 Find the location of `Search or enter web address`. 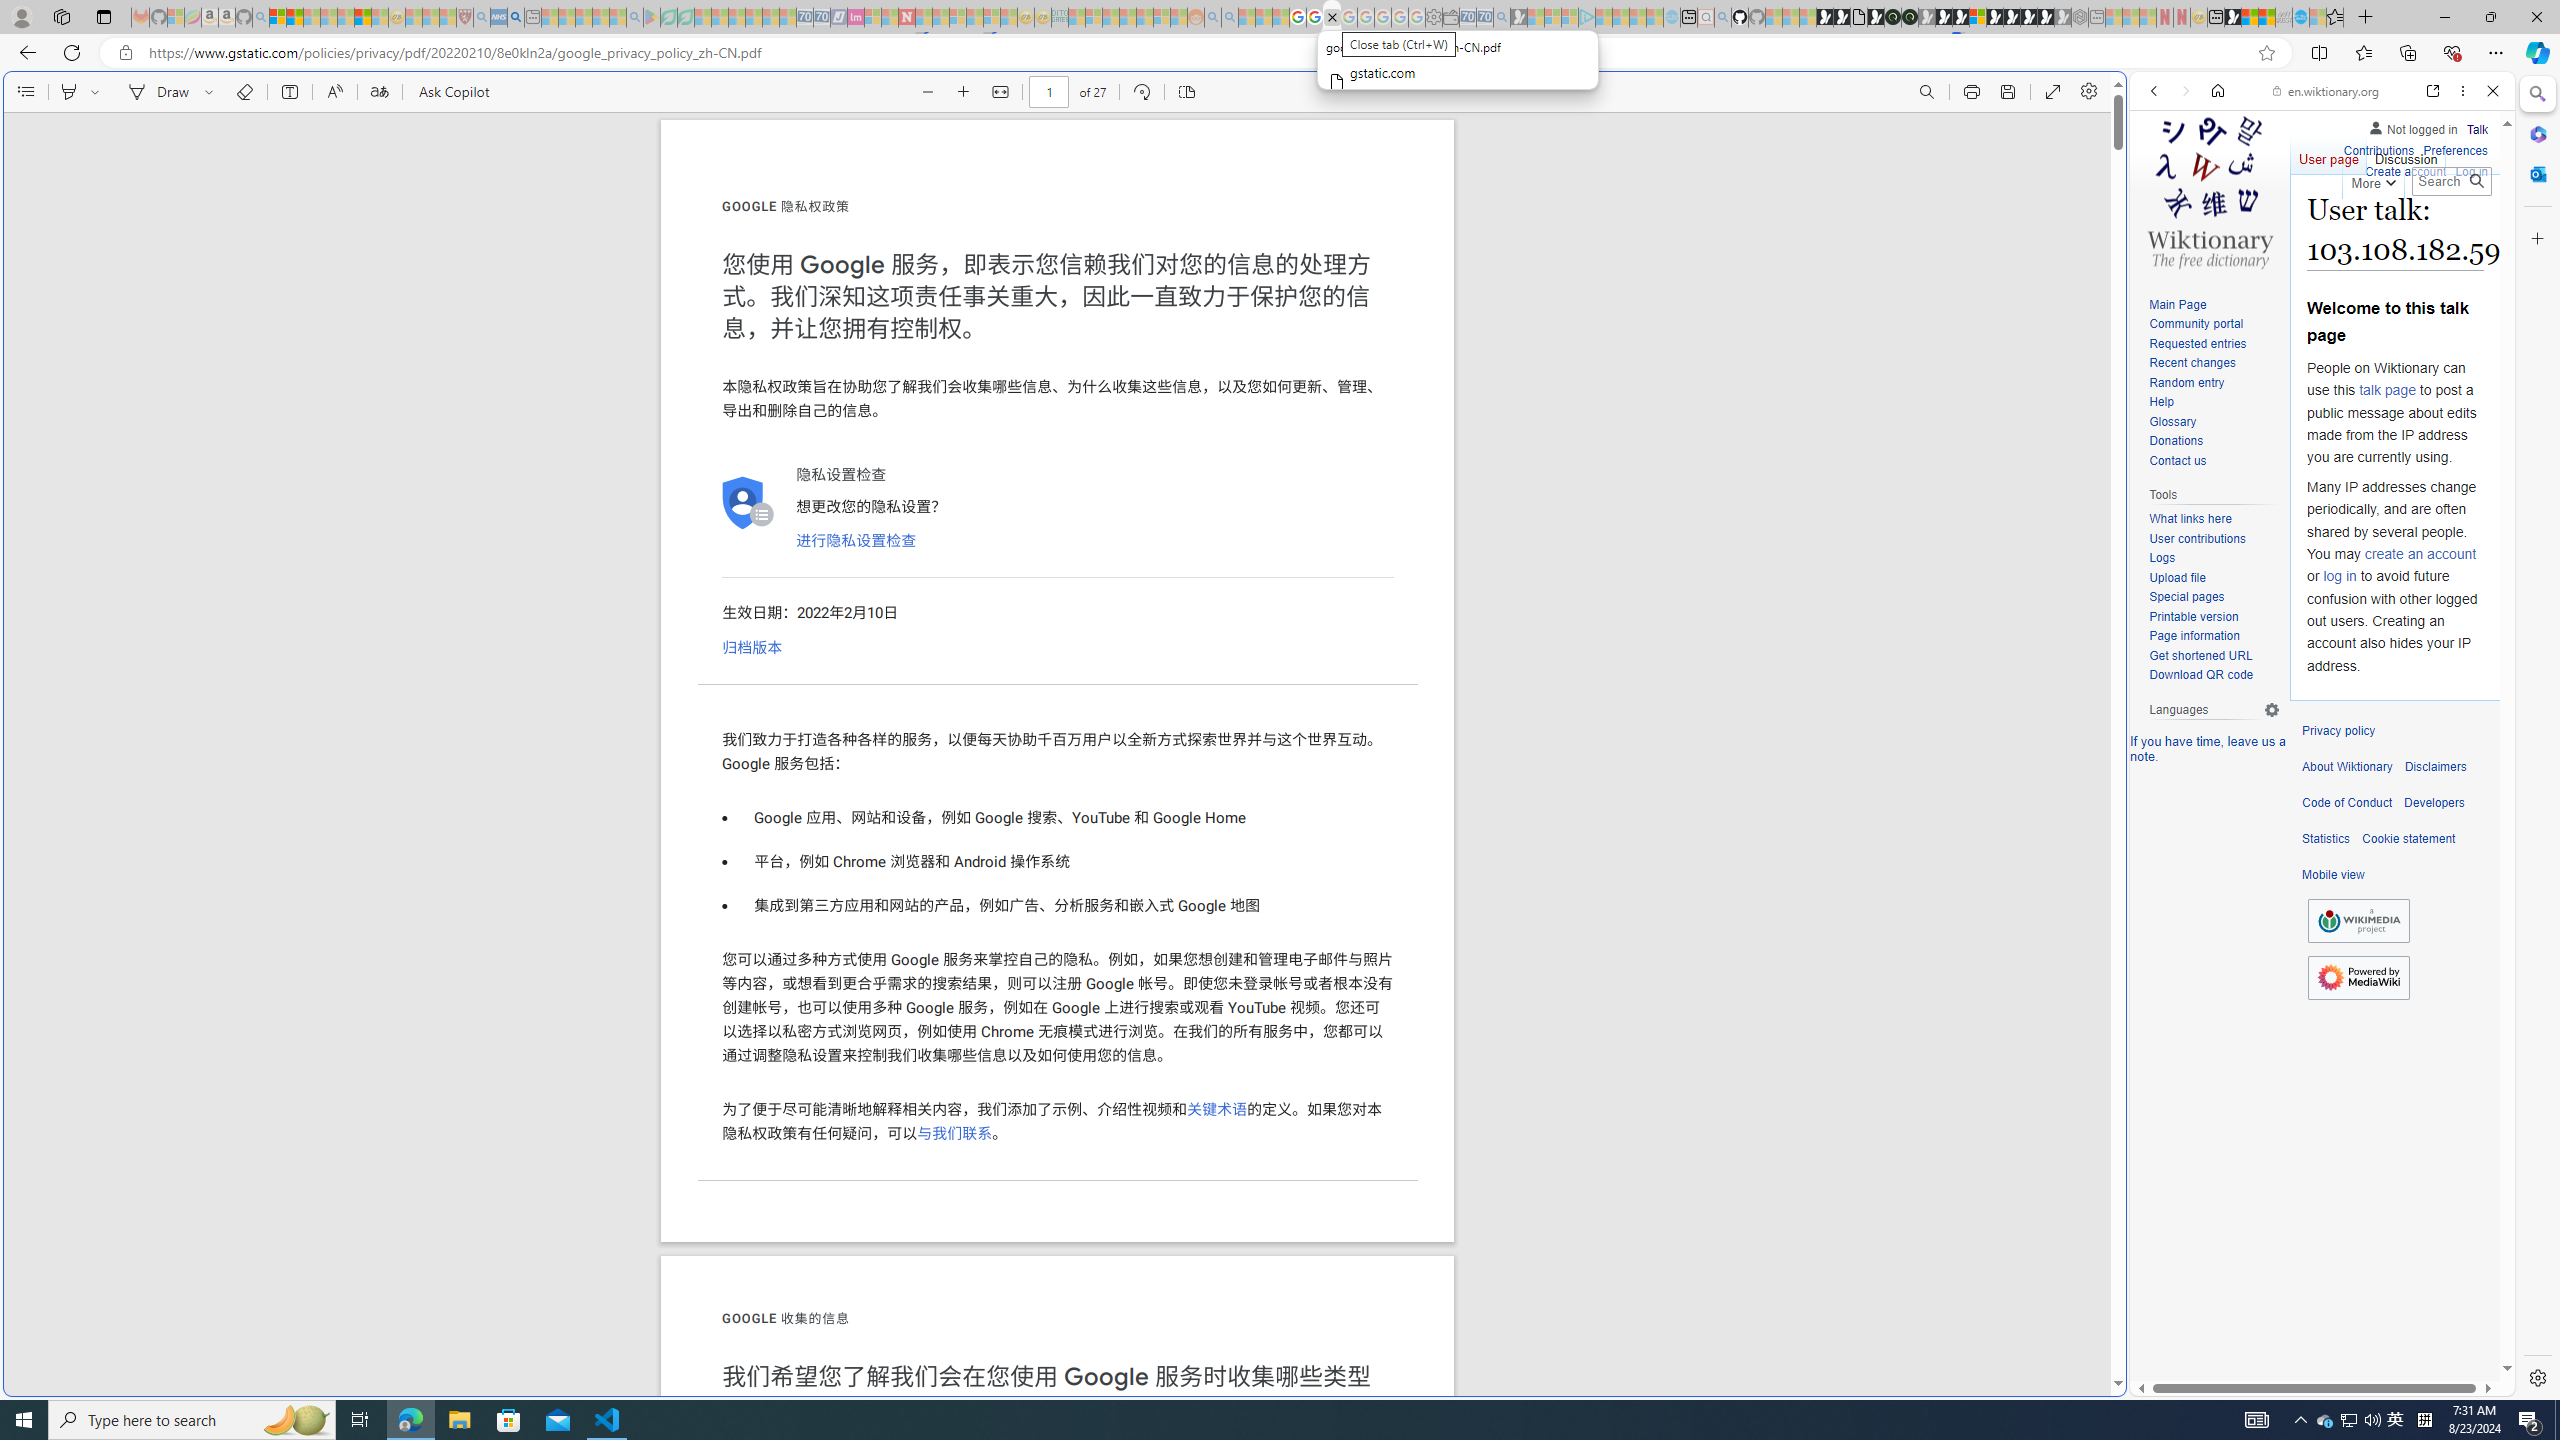

Search or enter web address is located at coordinates (1622, 192).